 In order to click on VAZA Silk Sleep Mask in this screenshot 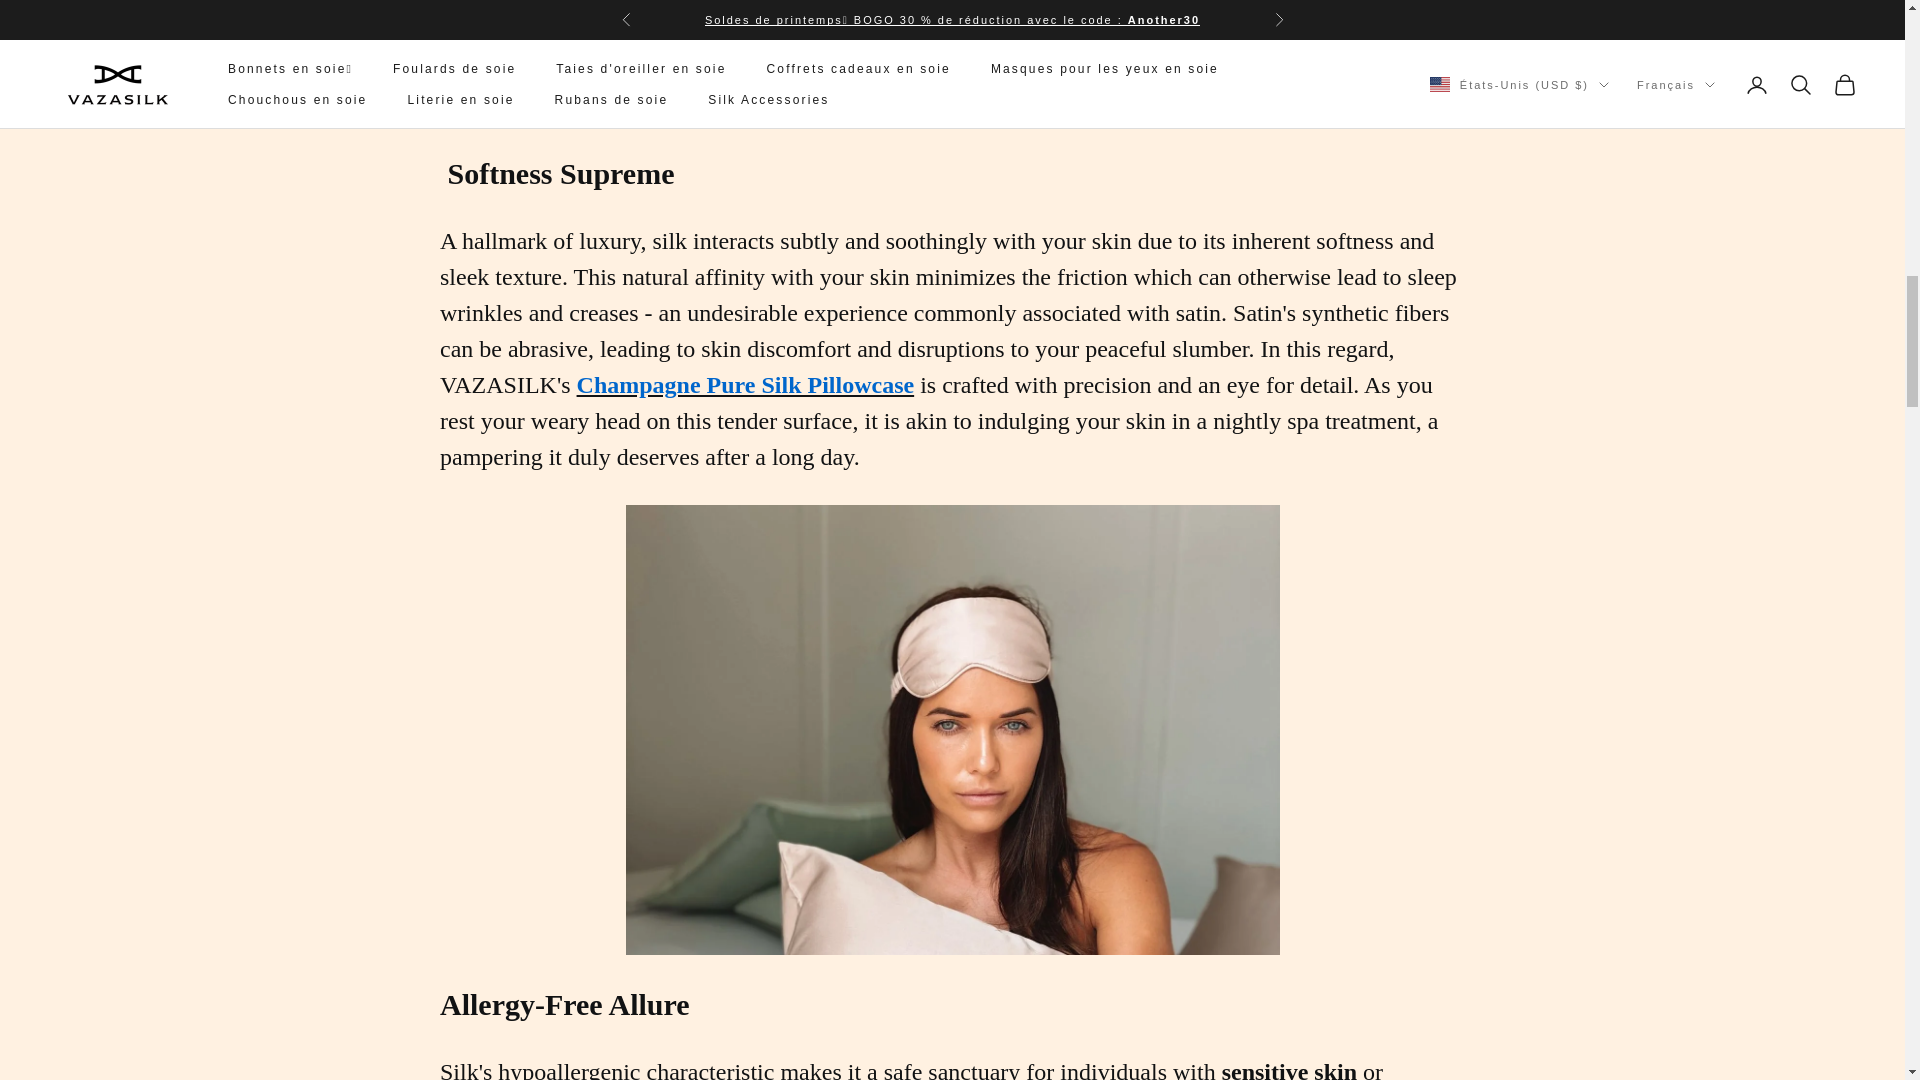, I will do `click(952, 50)`.